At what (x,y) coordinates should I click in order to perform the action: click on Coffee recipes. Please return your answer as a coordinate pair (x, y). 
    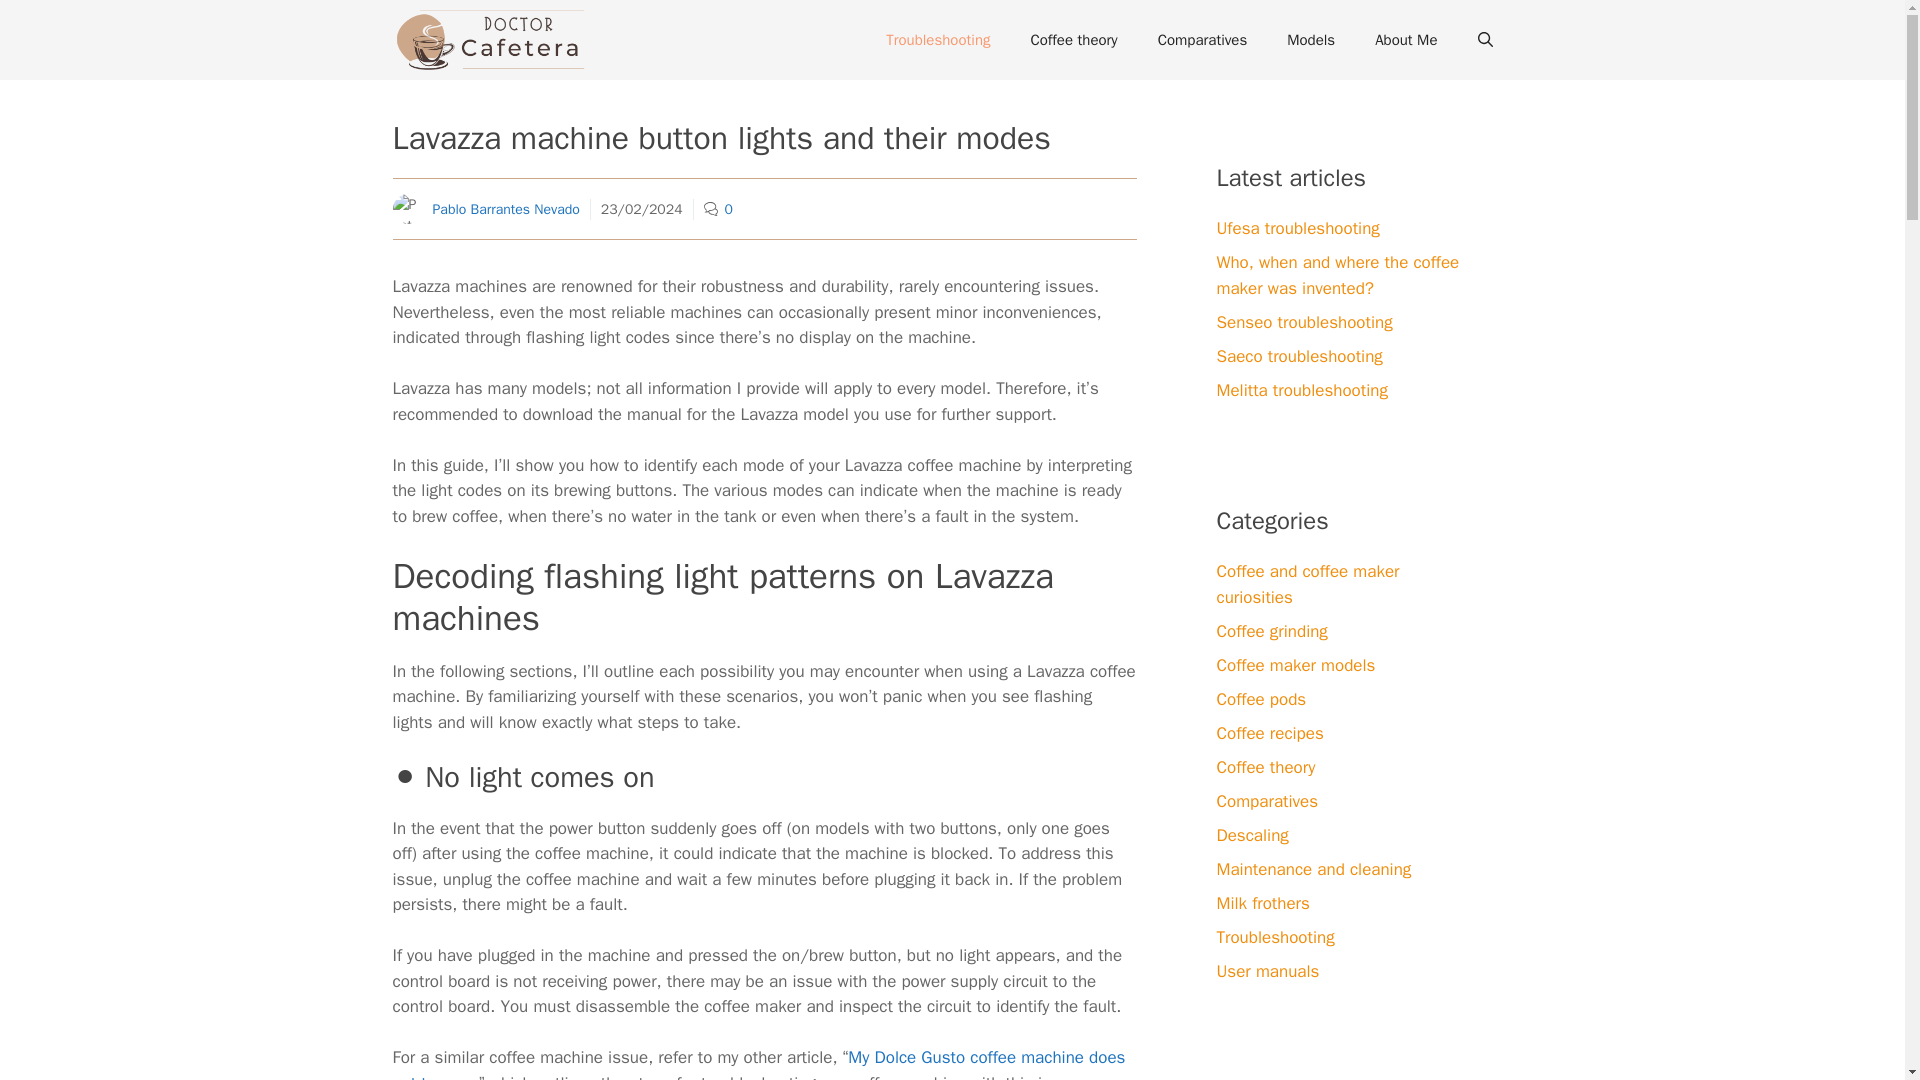
    Looking at the image, I should click on (1268, 732).